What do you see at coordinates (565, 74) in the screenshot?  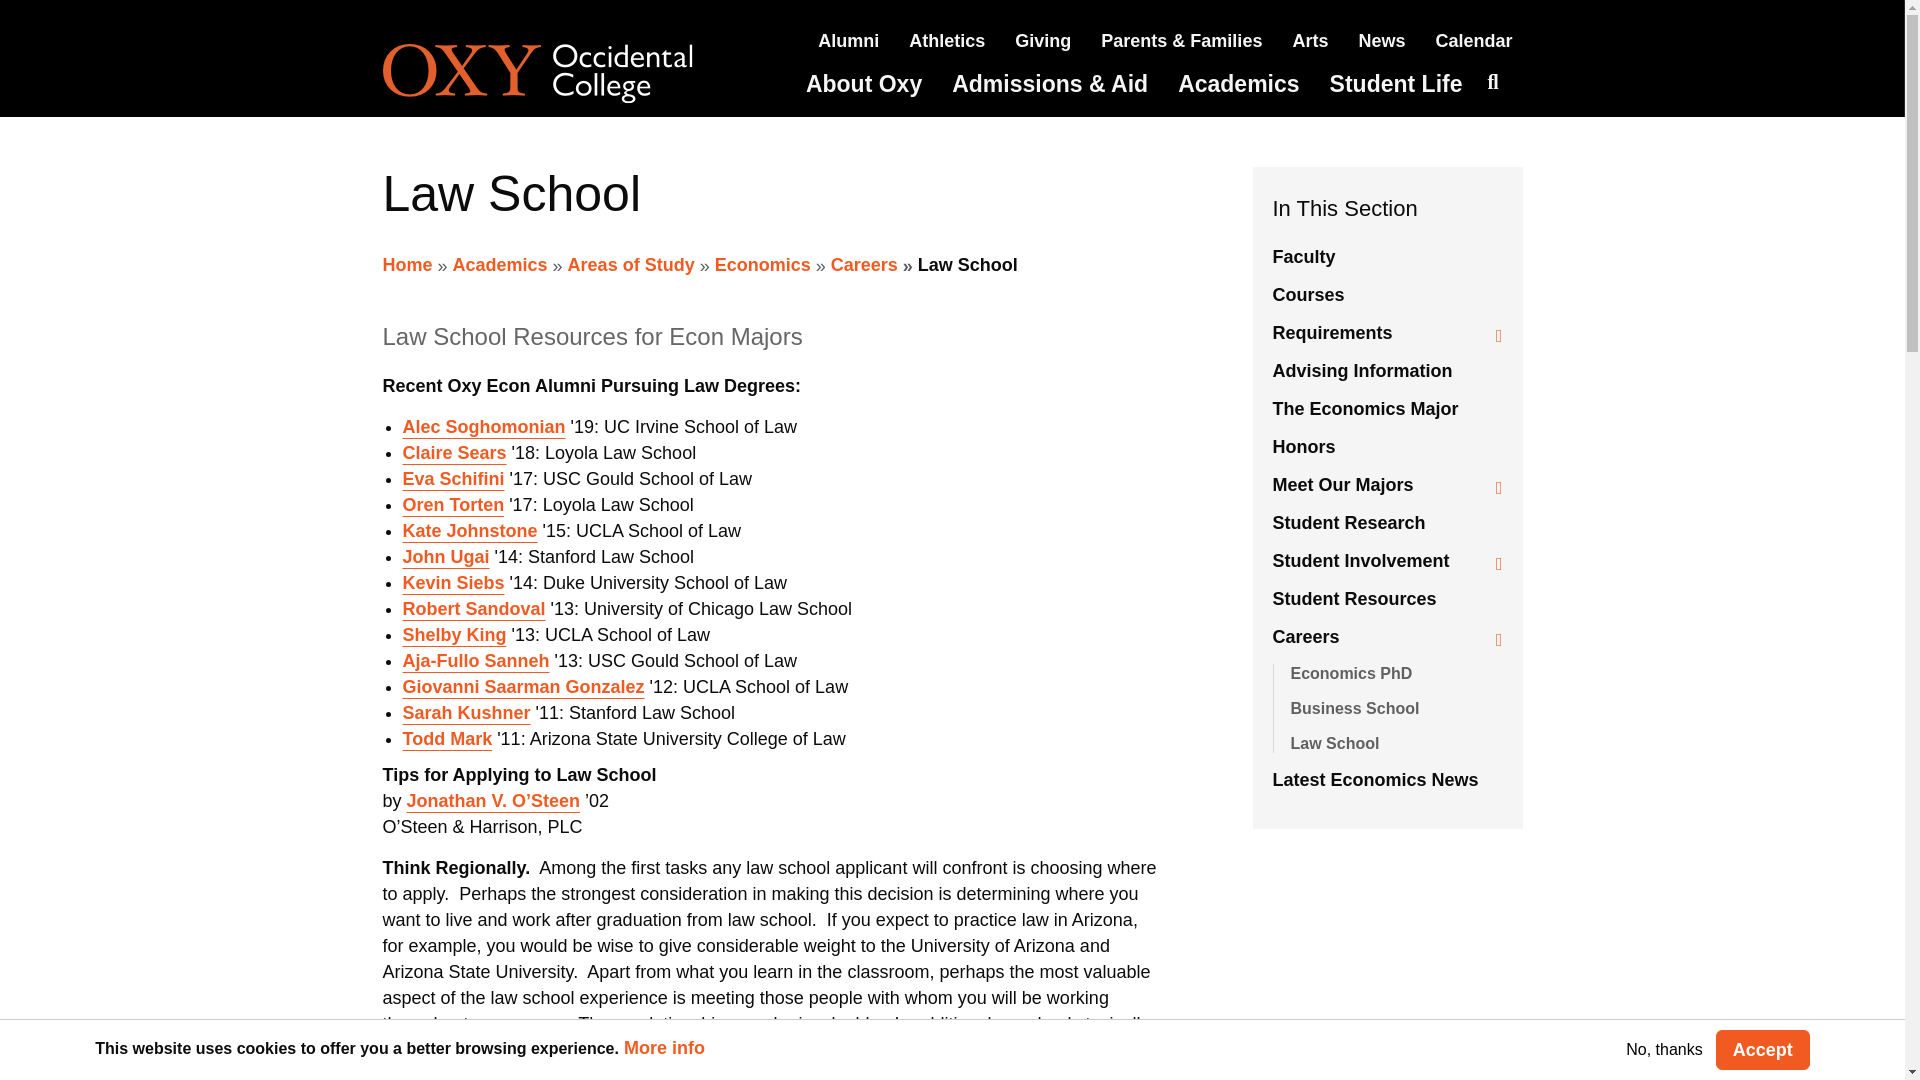 I see `Home` at bounding box center [565, 74].